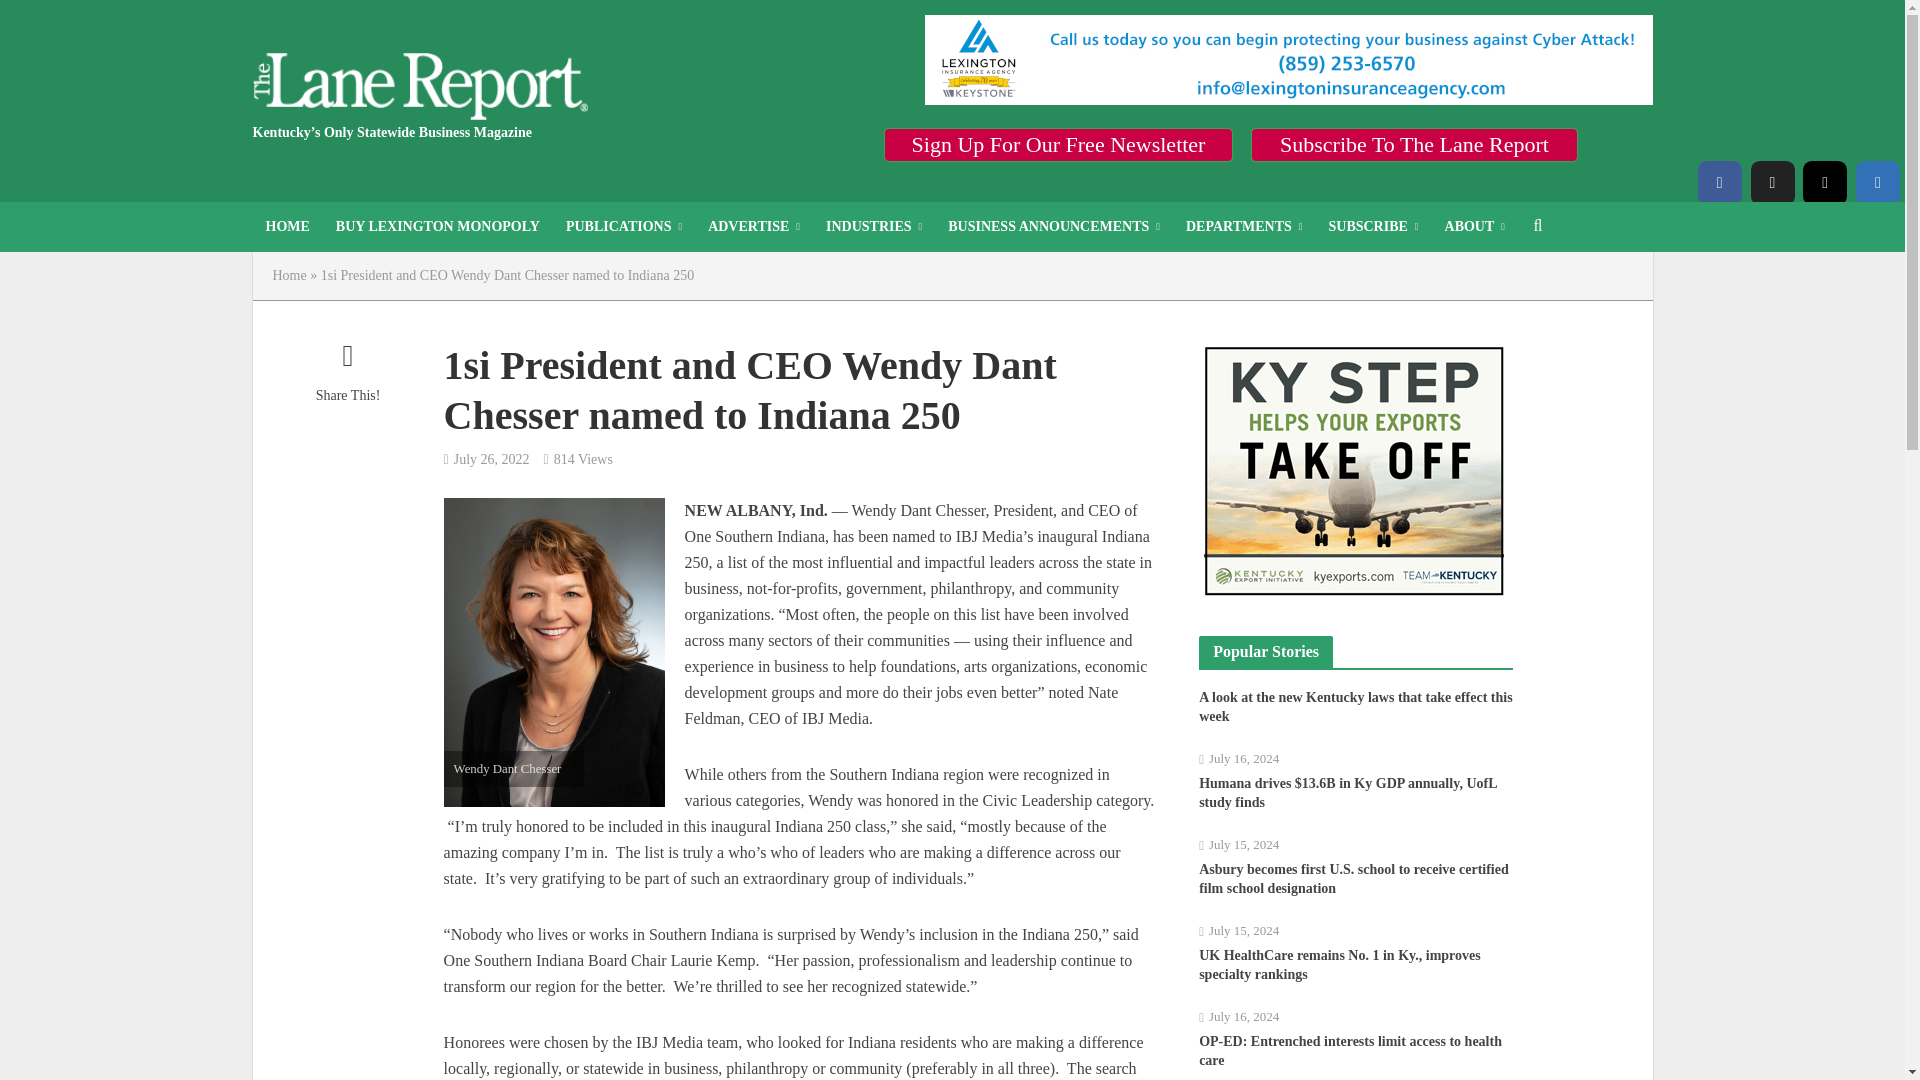  Describe the element at coordinates (1771, 182) in the screenshot. I see `twitter` at that location.